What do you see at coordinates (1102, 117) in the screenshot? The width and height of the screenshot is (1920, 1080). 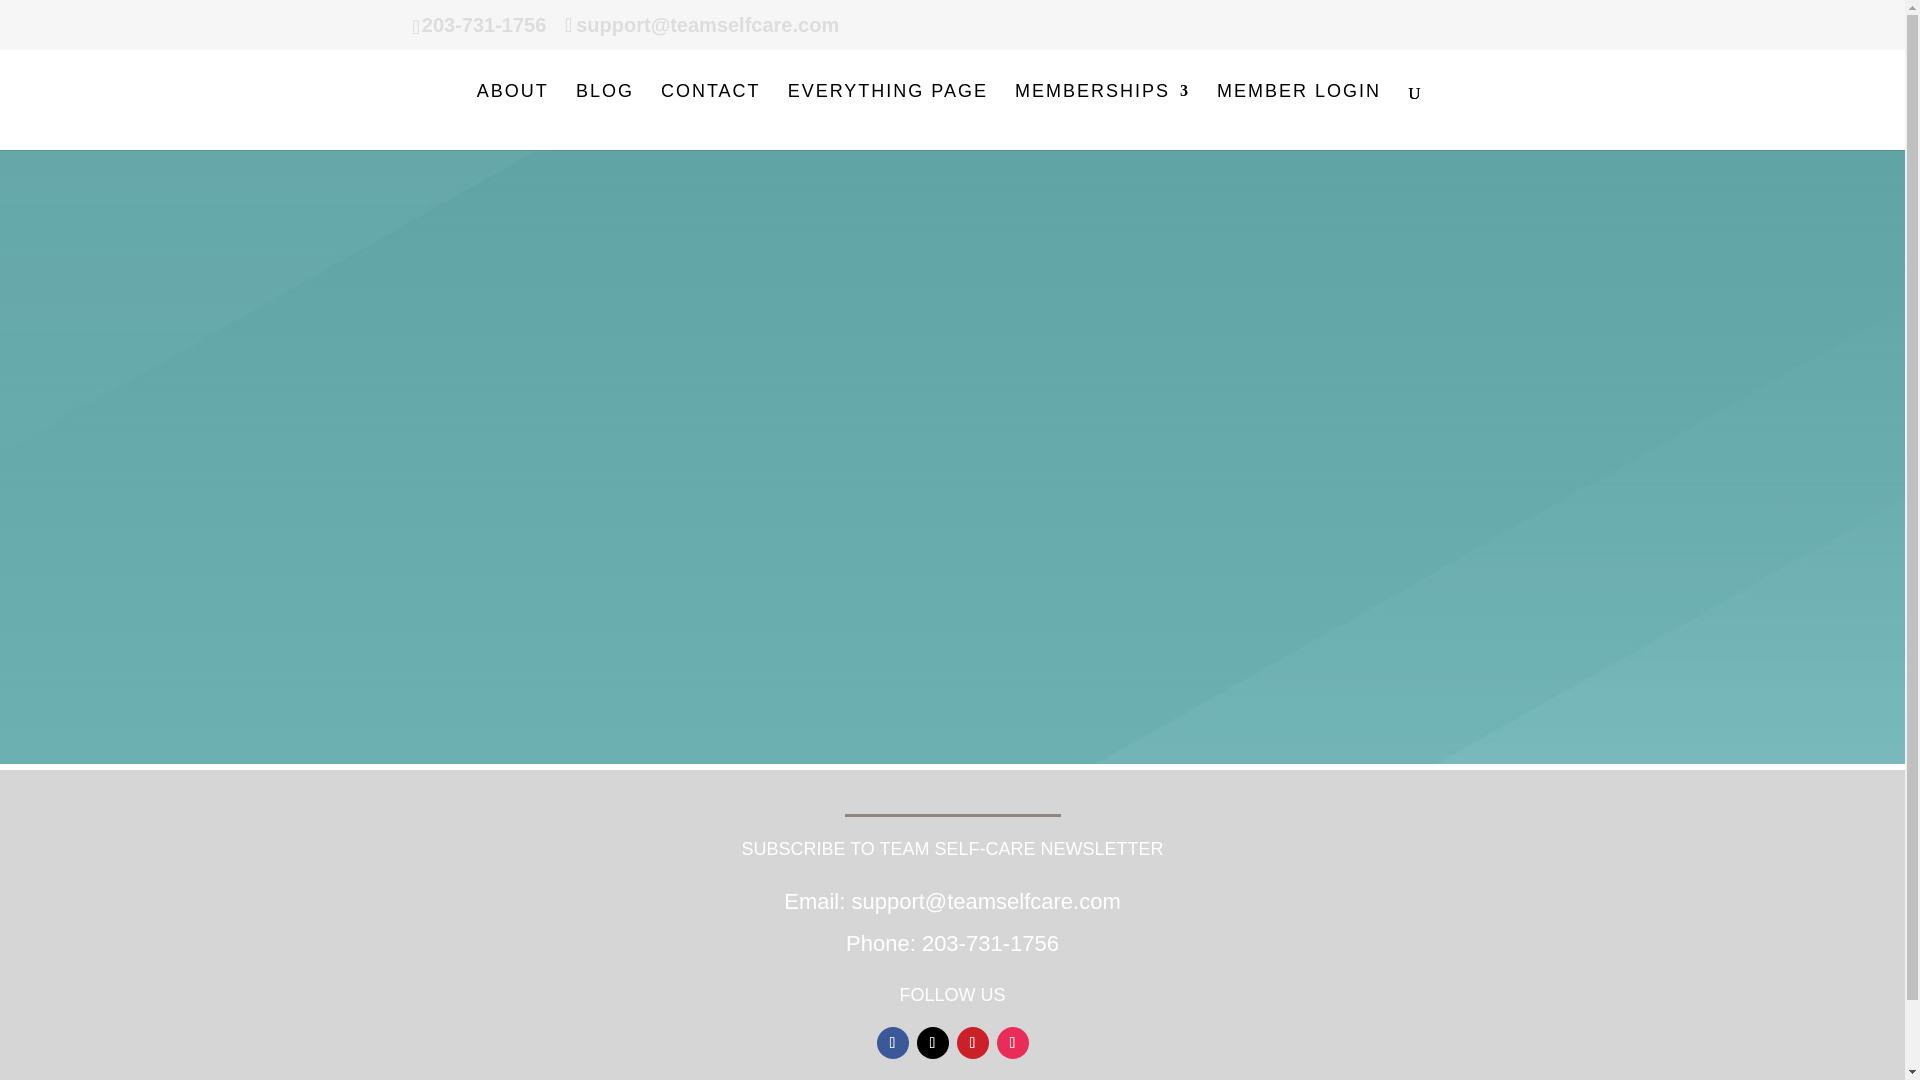 I see `MEMBERSHIPS` at bounding box center [1102, 117].